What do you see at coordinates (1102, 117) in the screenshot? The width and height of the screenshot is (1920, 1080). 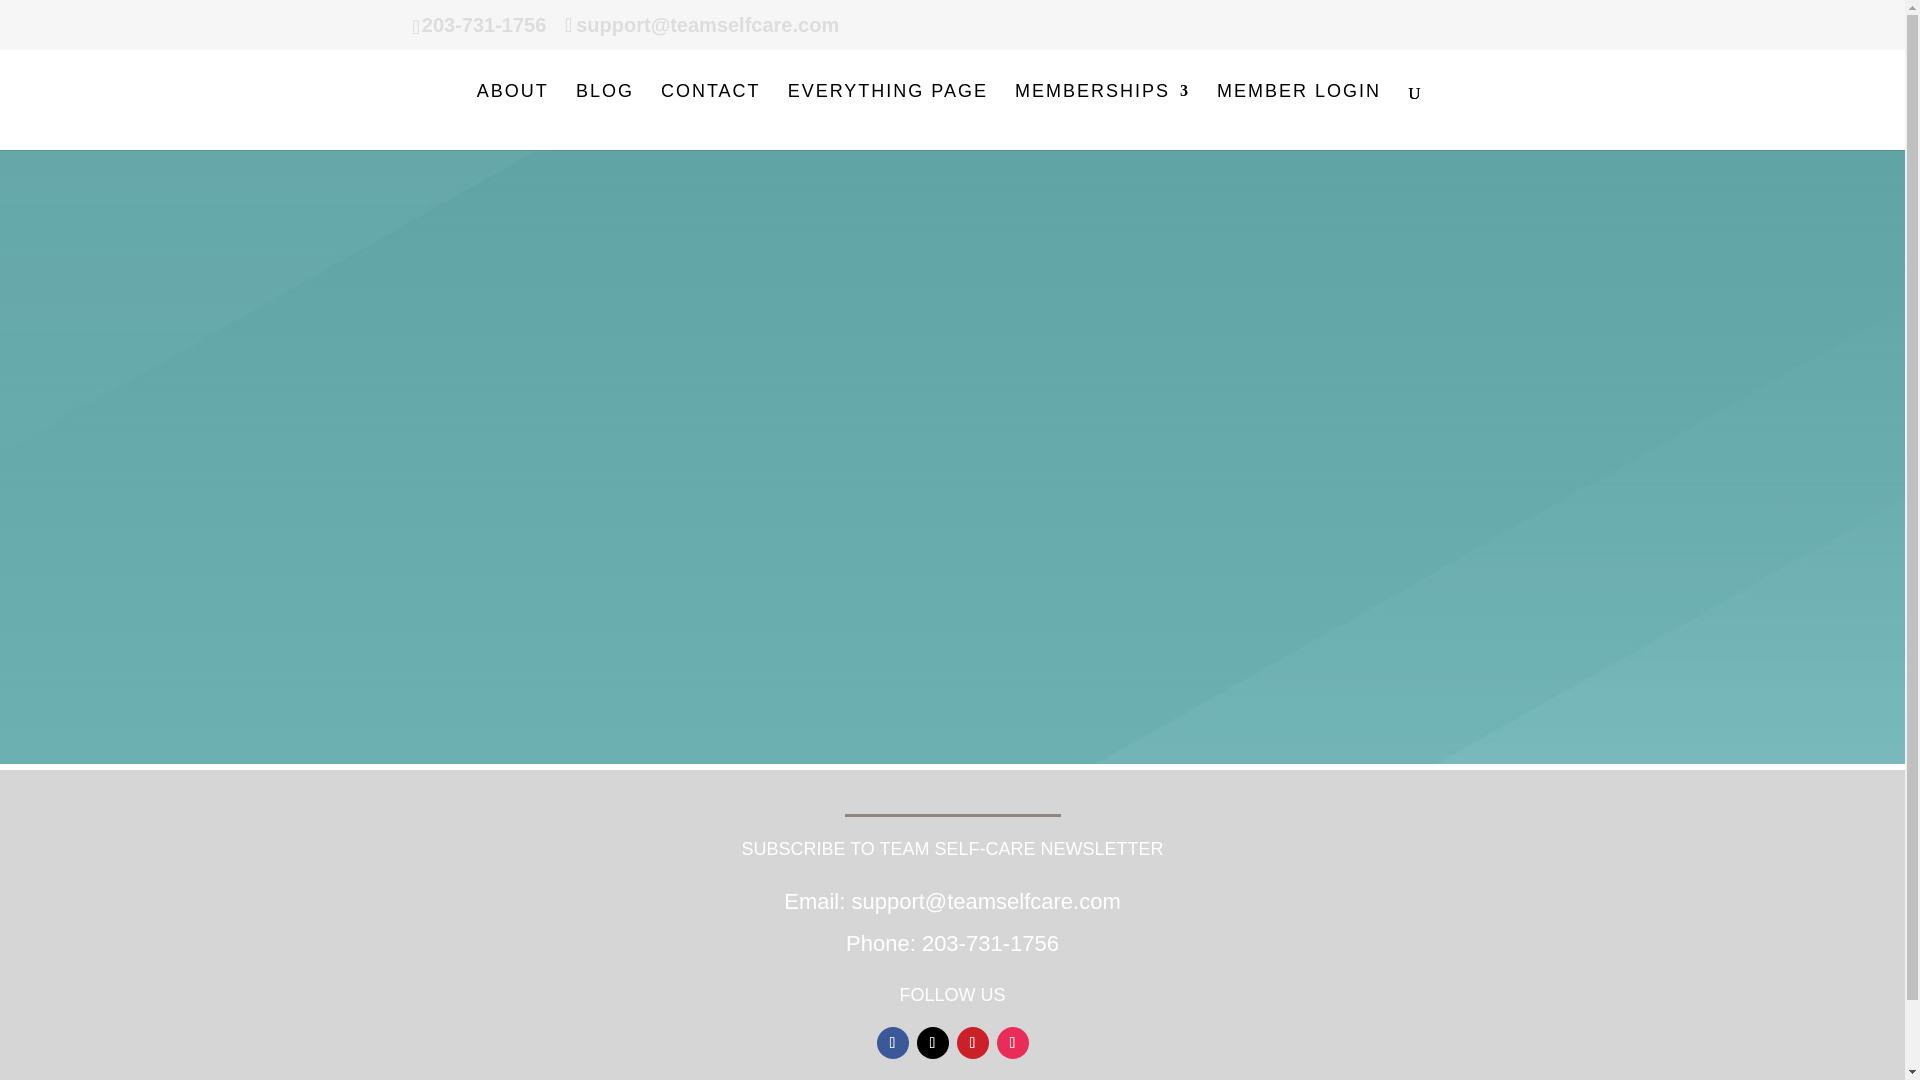 I see `MEMBERSHIPS` at bounding box center [1102, 117].